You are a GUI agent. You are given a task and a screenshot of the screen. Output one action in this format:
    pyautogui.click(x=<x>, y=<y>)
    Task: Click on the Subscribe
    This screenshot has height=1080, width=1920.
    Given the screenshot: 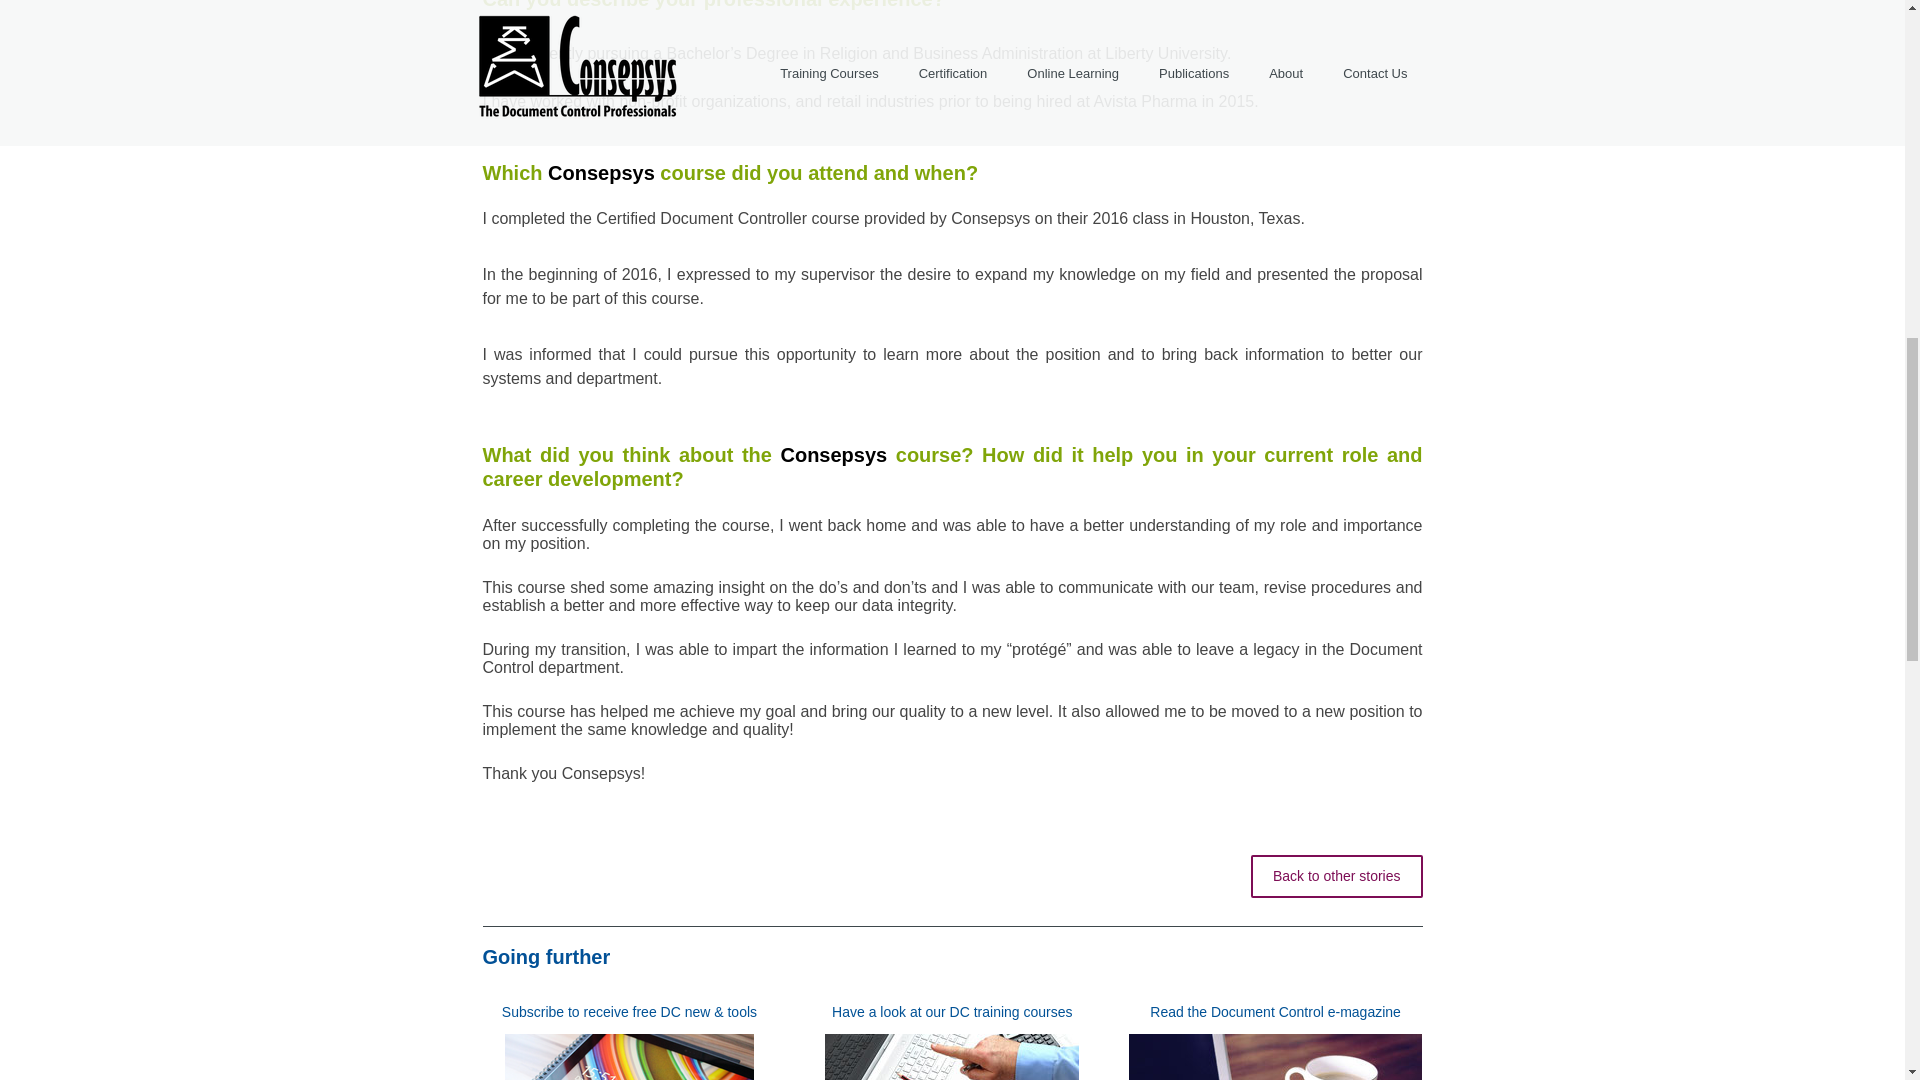 What is the action you would take?
    pyautogui.click(x=628, y=1011)
    